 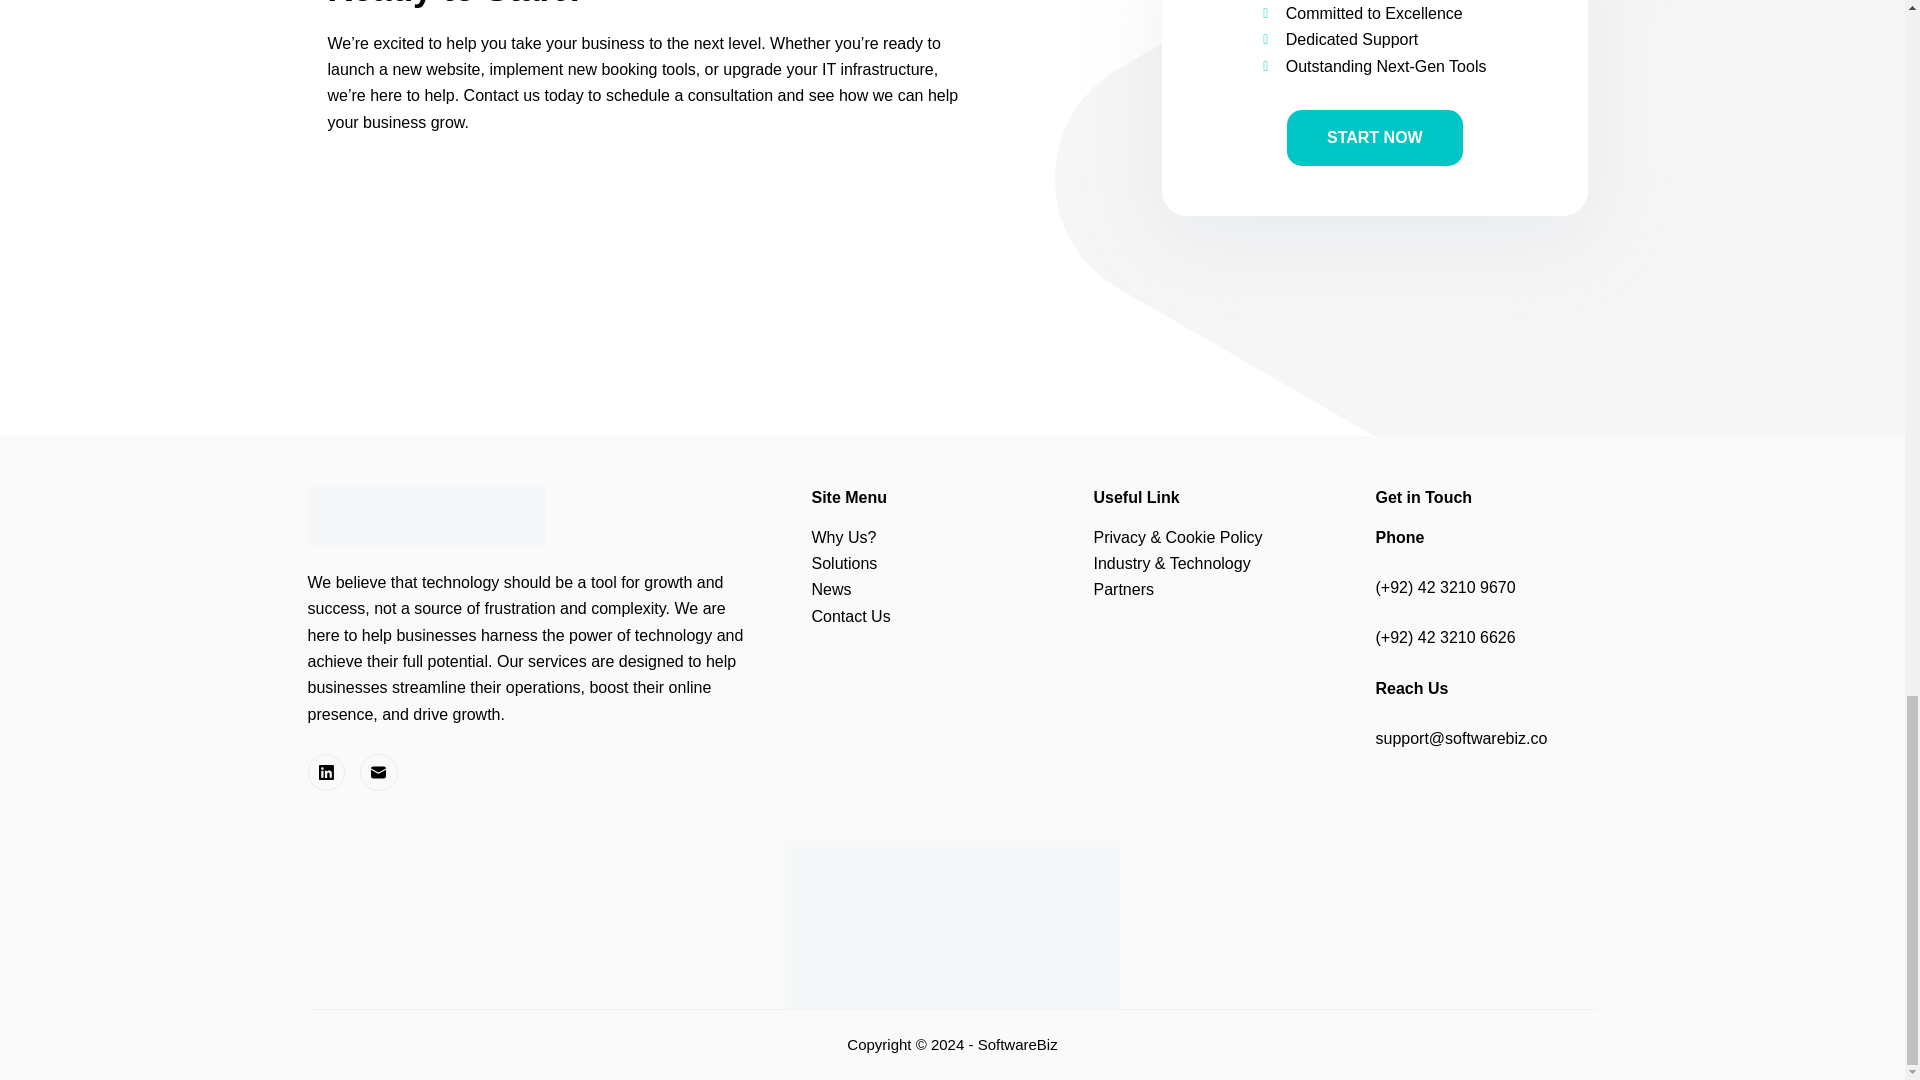 What do you see at coordinates (832, 590) in the screenshot?
I see `News` at bounding box center [832, 590].